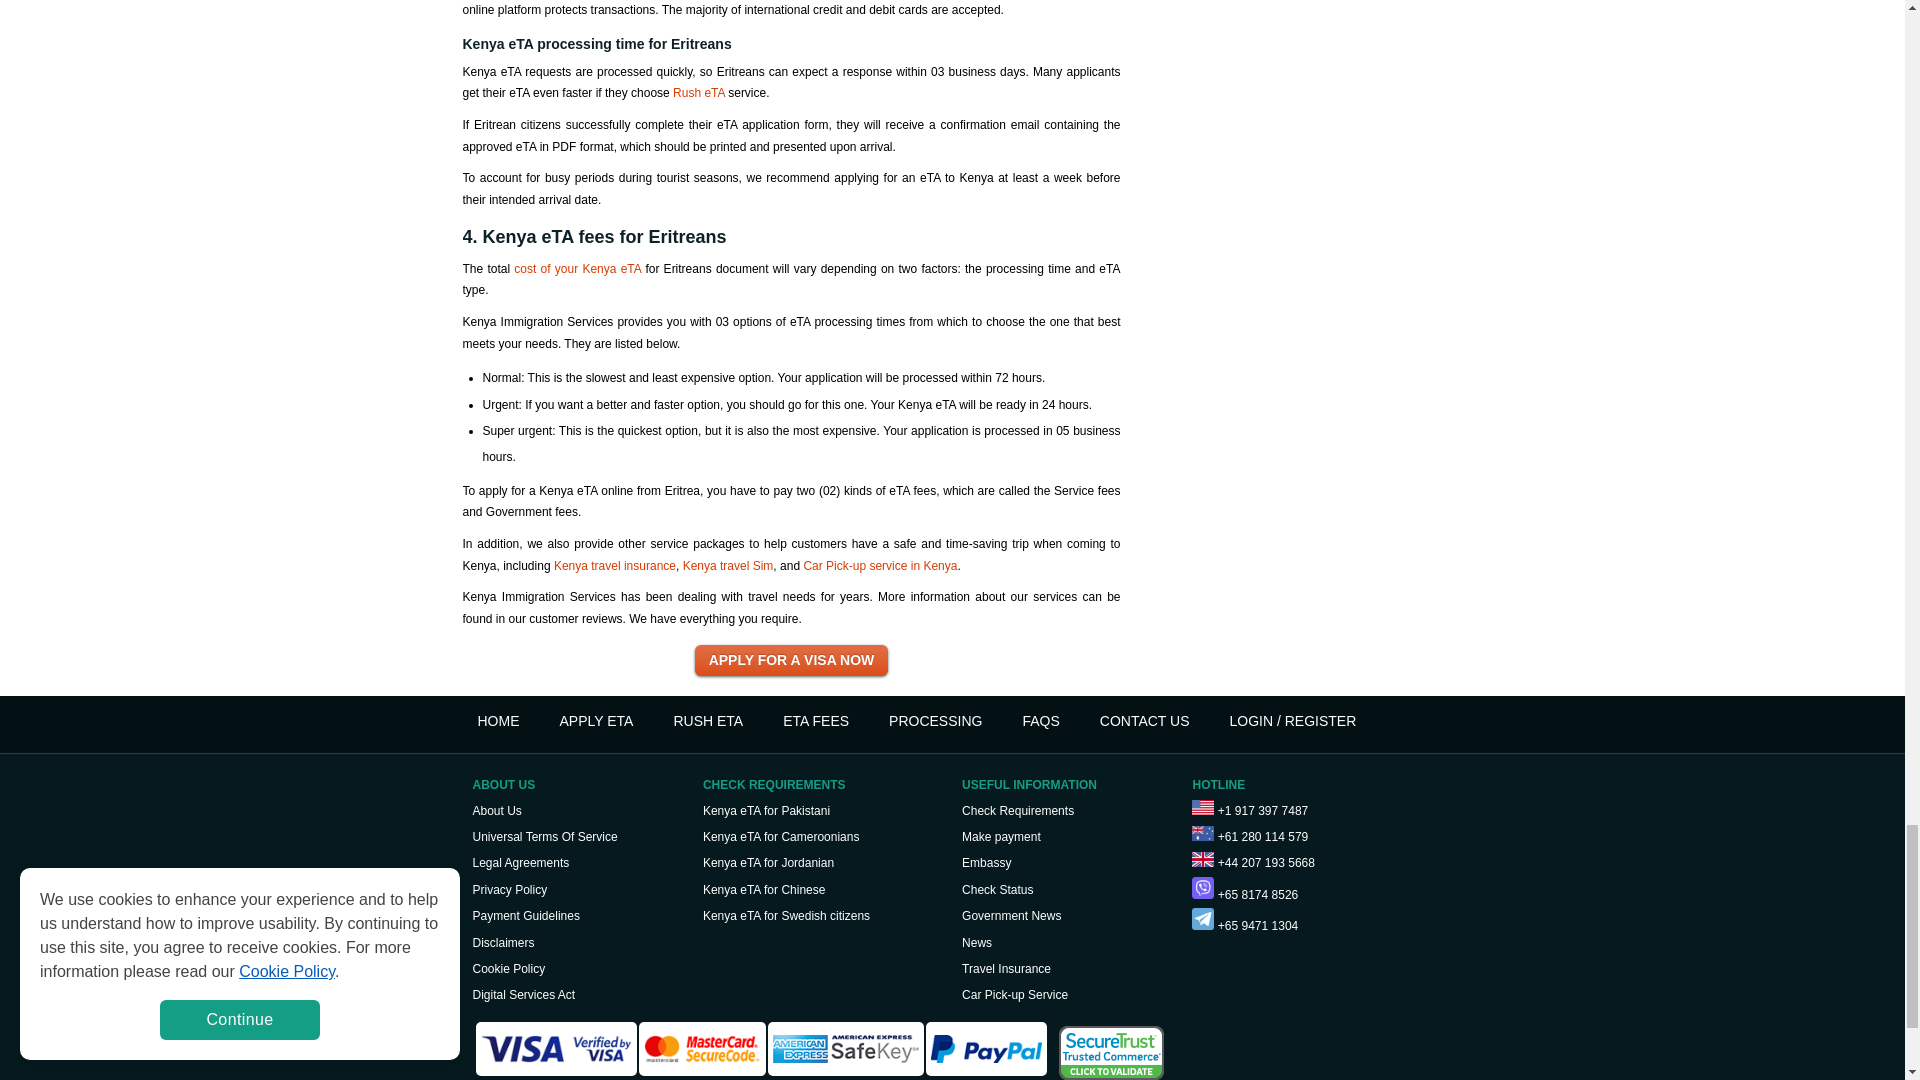  Describe the element at coordinates (879, 566) in the screenshot. I see `Car Pick-up service in Kenya` at that location.